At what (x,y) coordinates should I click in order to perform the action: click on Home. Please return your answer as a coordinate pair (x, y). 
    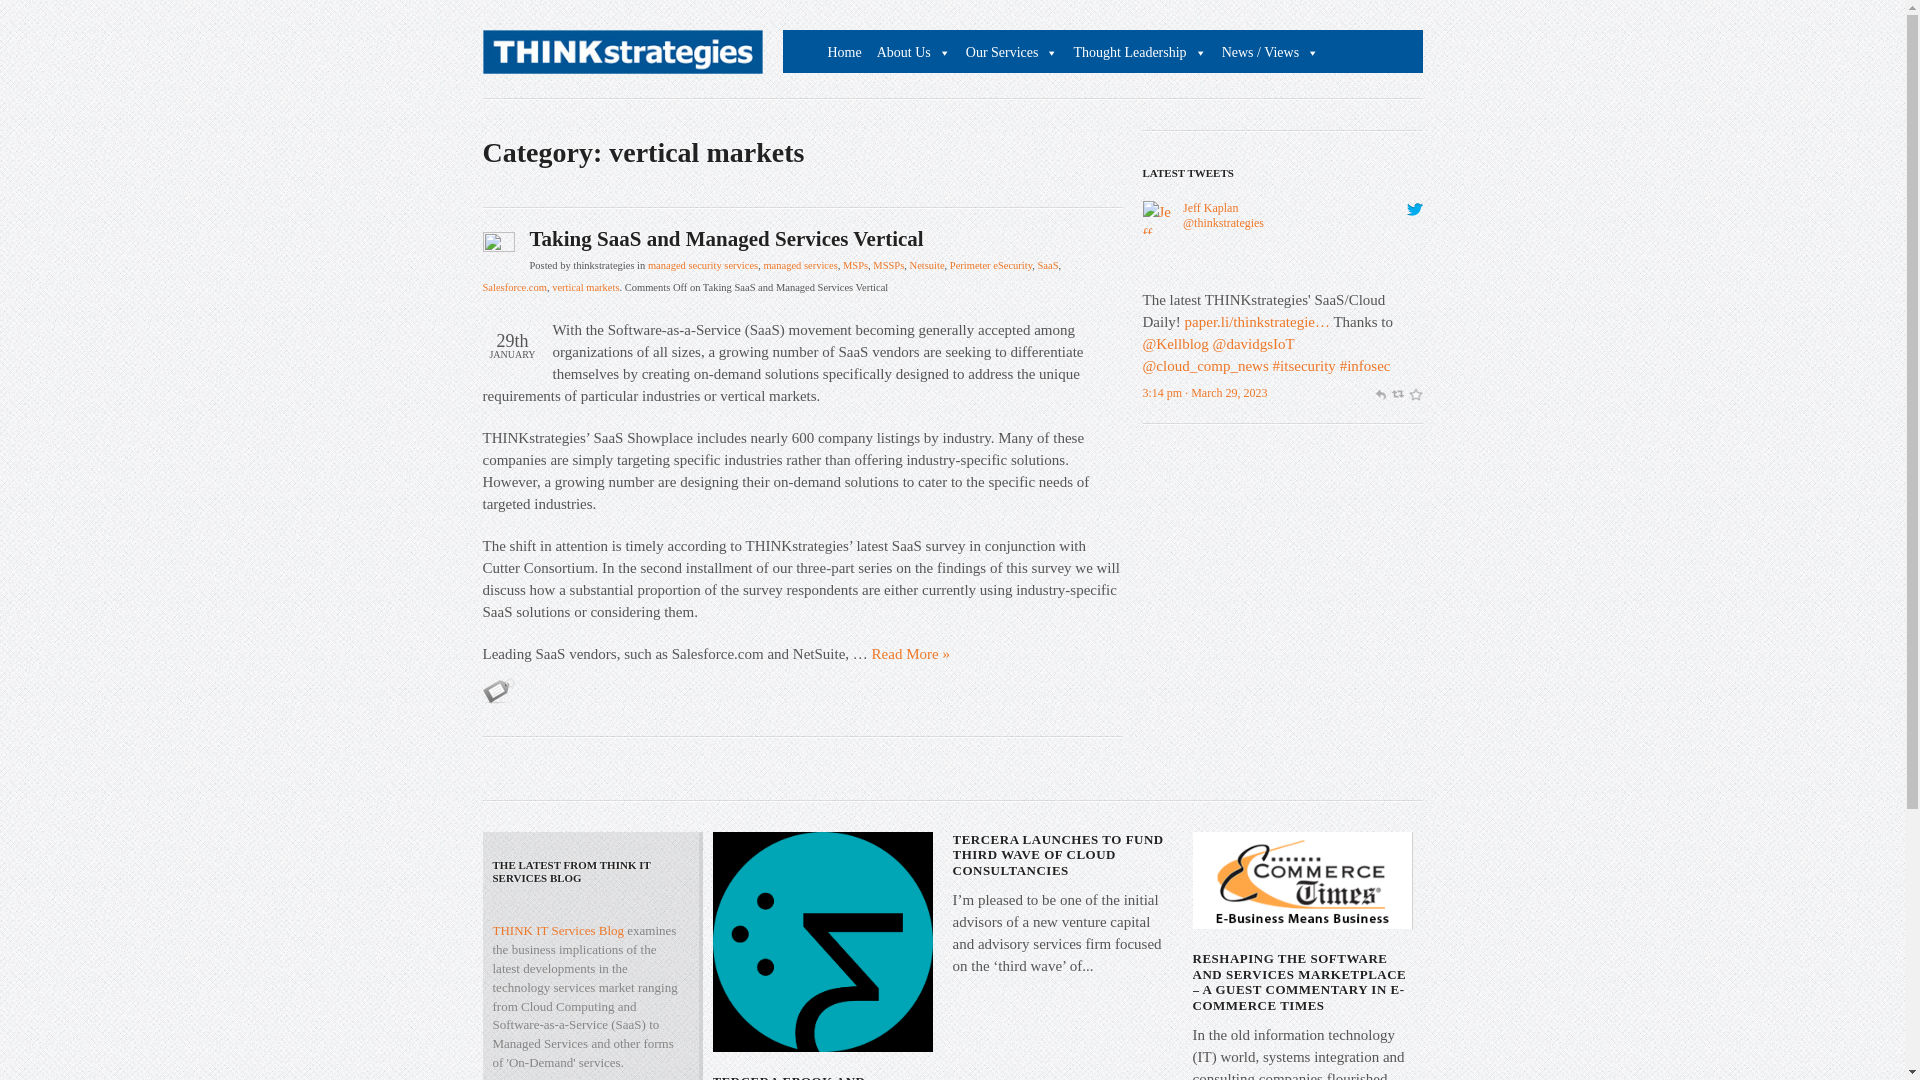
    Looking at the image, I should click on (842, 53).